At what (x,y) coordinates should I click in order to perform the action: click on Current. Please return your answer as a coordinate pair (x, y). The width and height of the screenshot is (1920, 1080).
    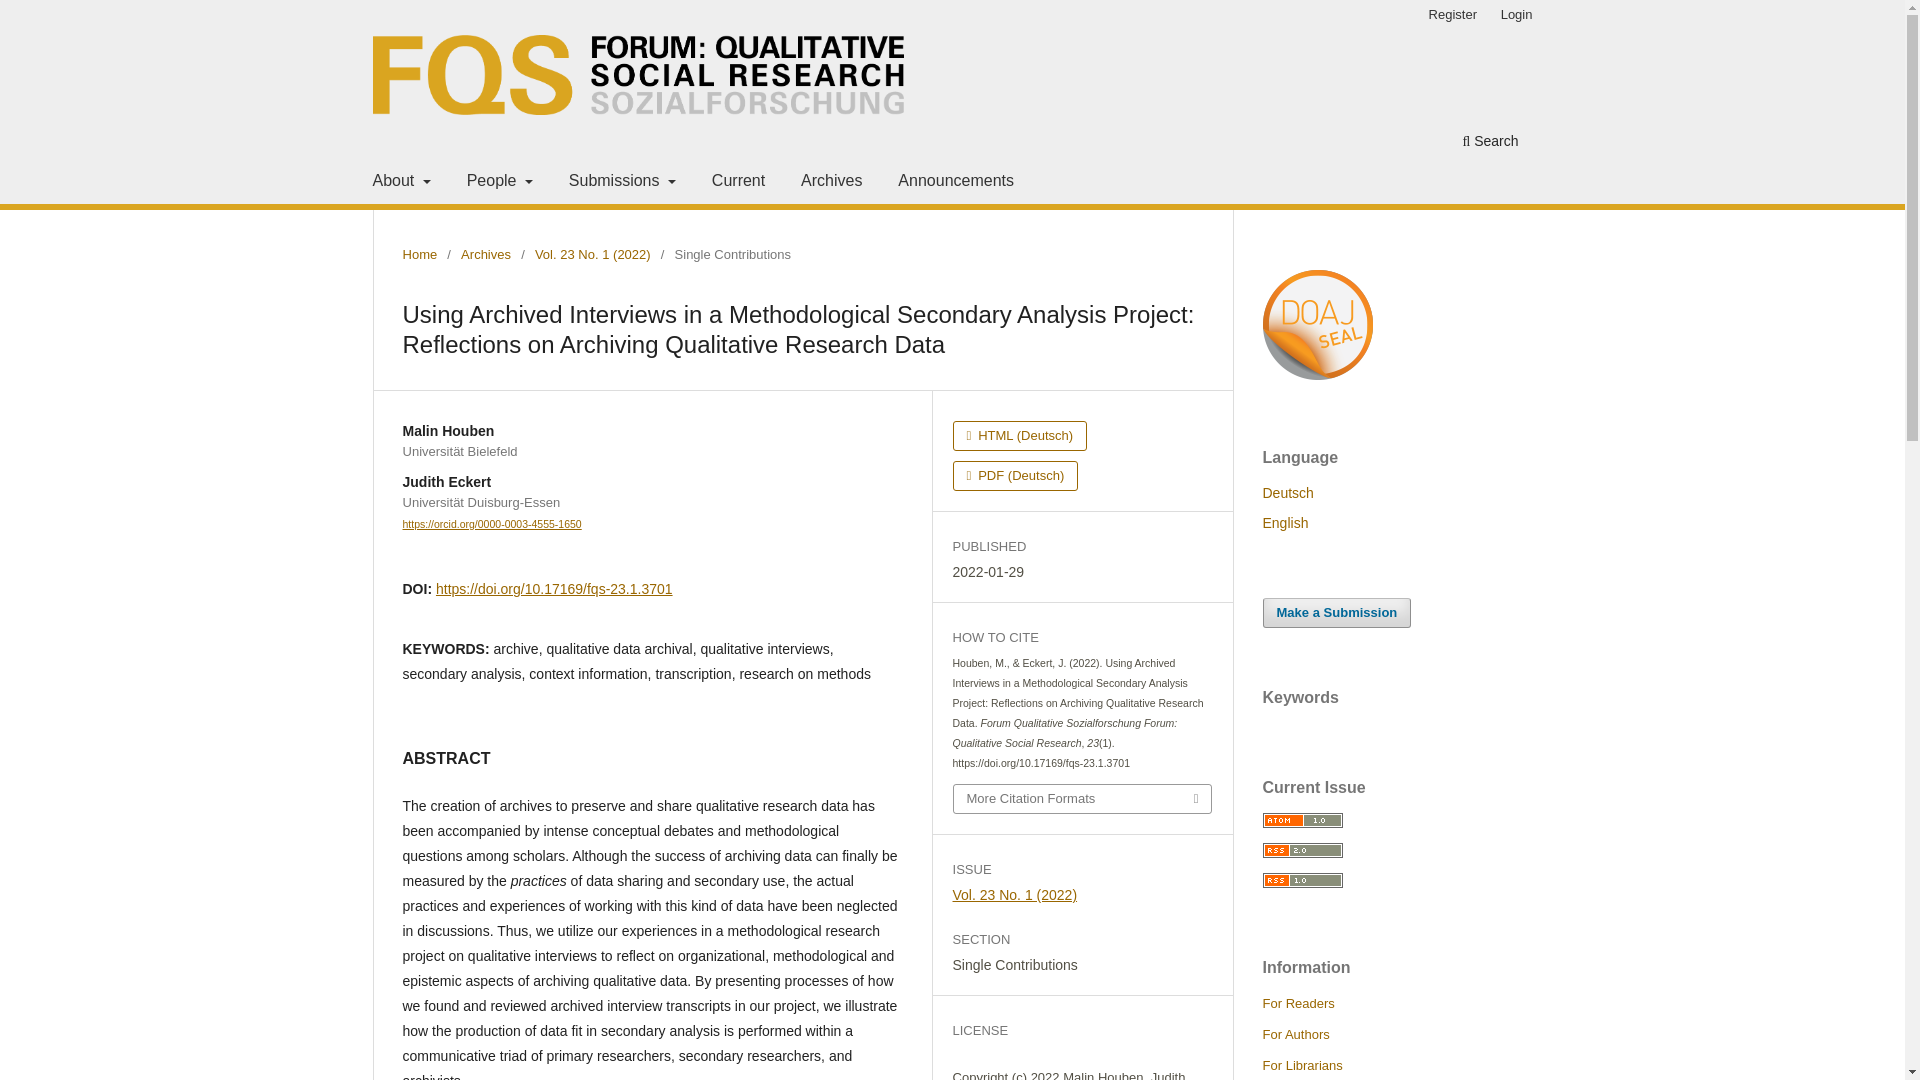
    Looking at the image, I should click on (738, 183).